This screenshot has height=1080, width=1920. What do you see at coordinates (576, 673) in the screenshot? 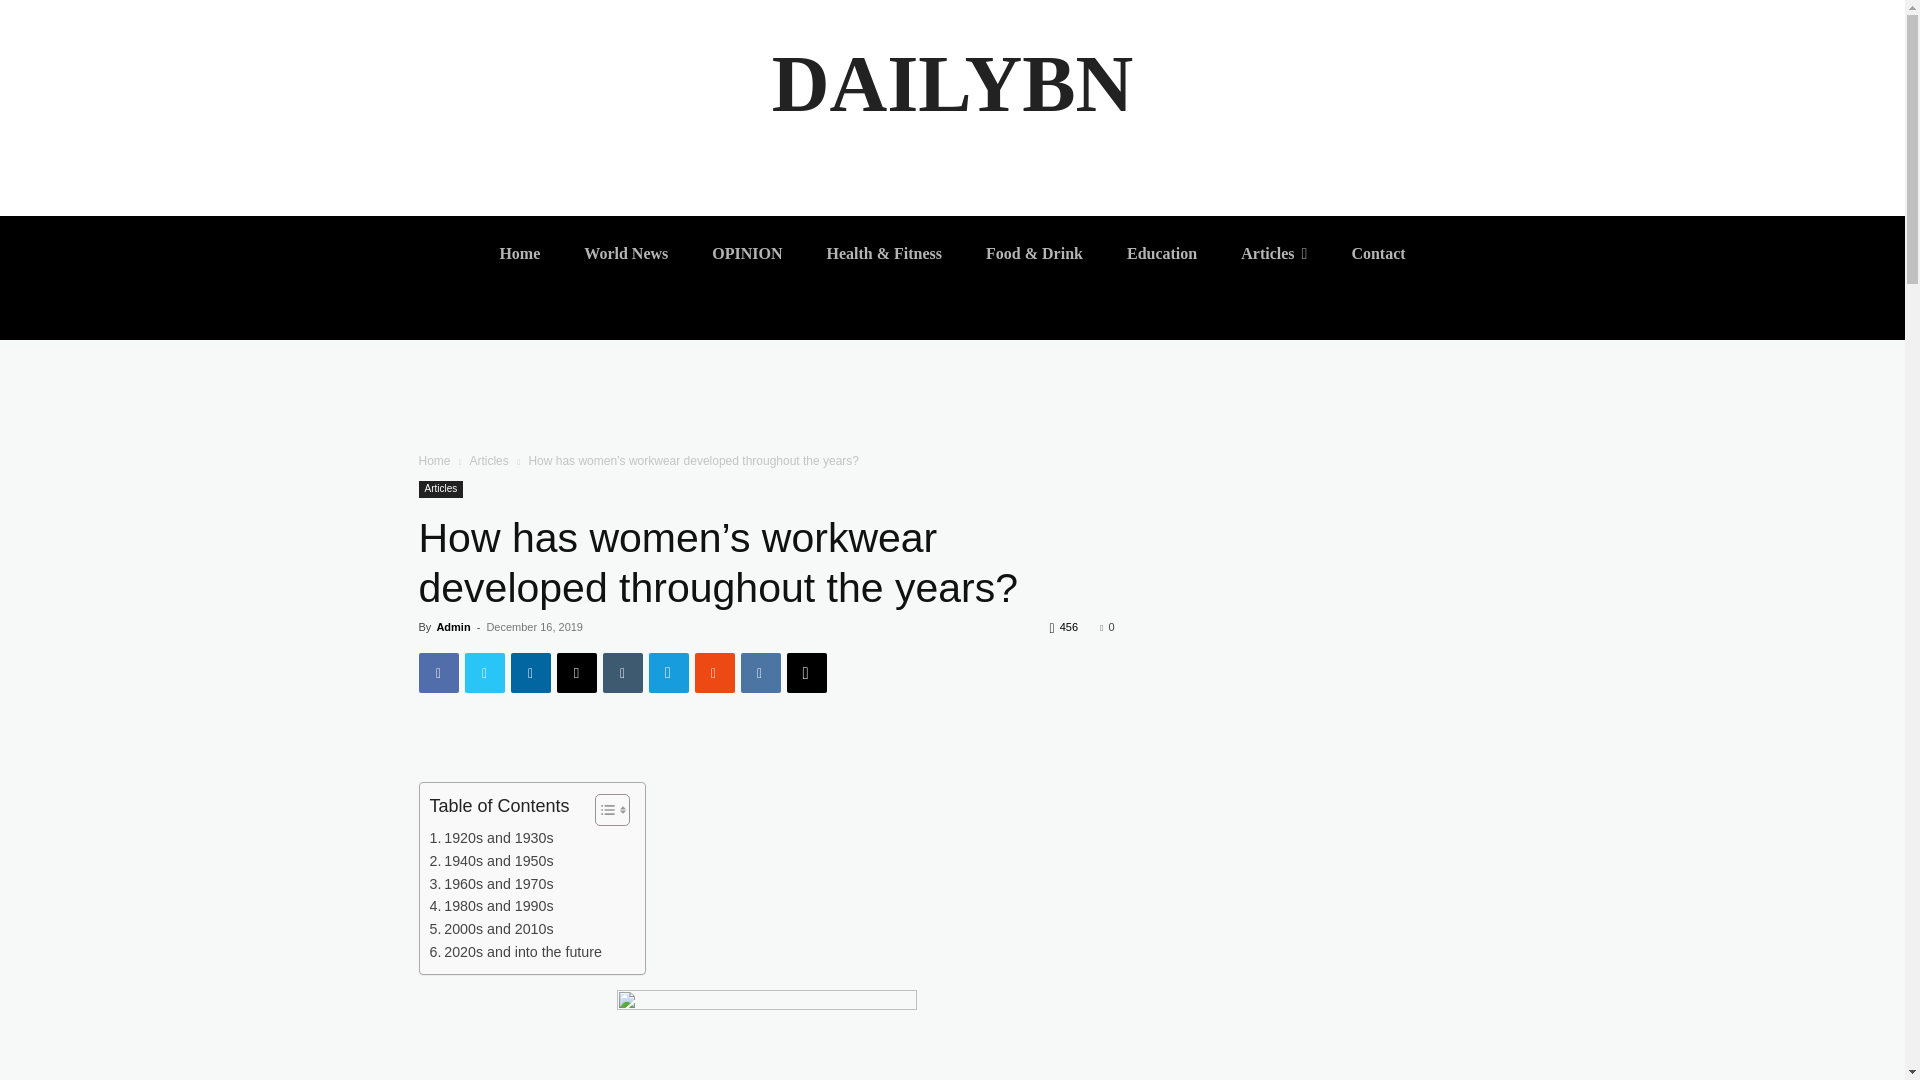
I see `Email` at bounding box center [576, 673].